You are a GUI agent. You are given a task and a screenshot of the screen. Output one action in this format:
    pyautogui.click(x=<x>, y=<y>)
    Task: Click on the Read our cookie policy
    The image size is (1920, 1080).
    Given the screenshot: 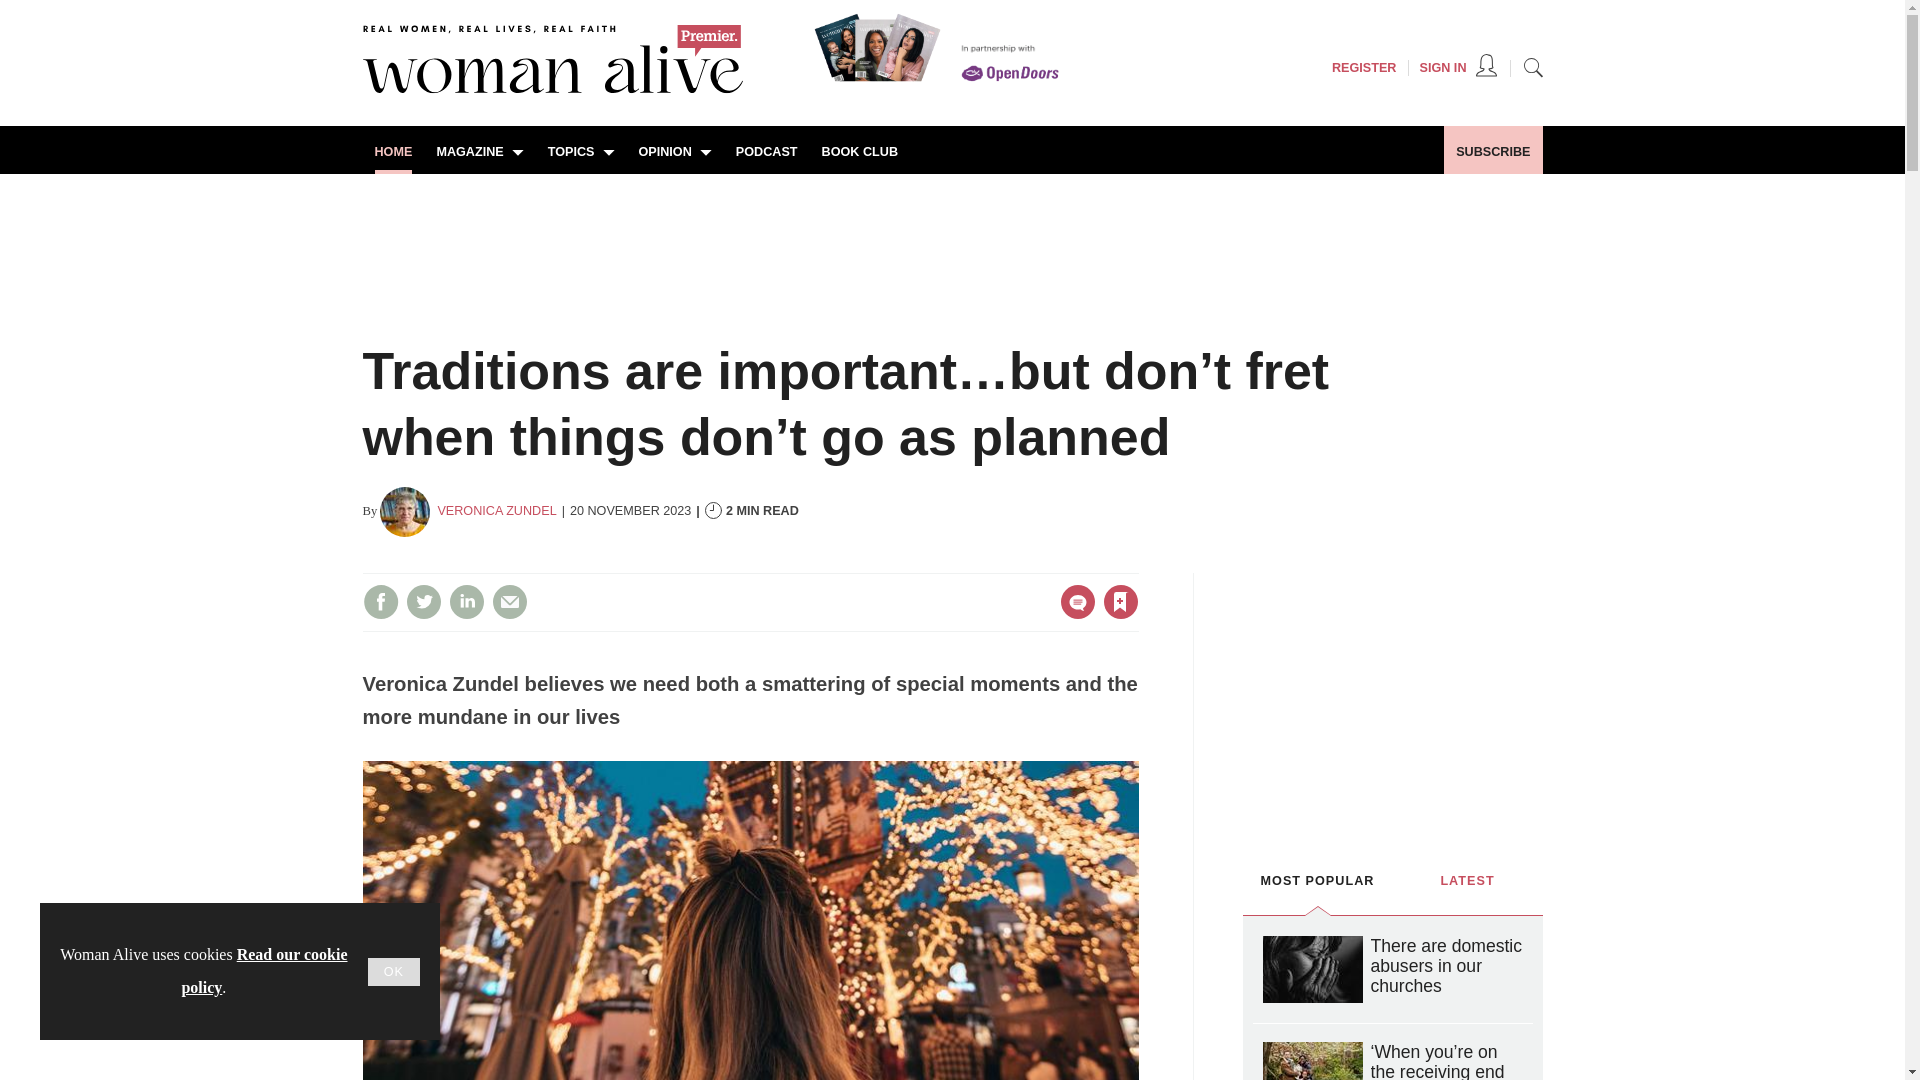 What is the action you would take?
    pyautogui.click(x=264, y=970)
    